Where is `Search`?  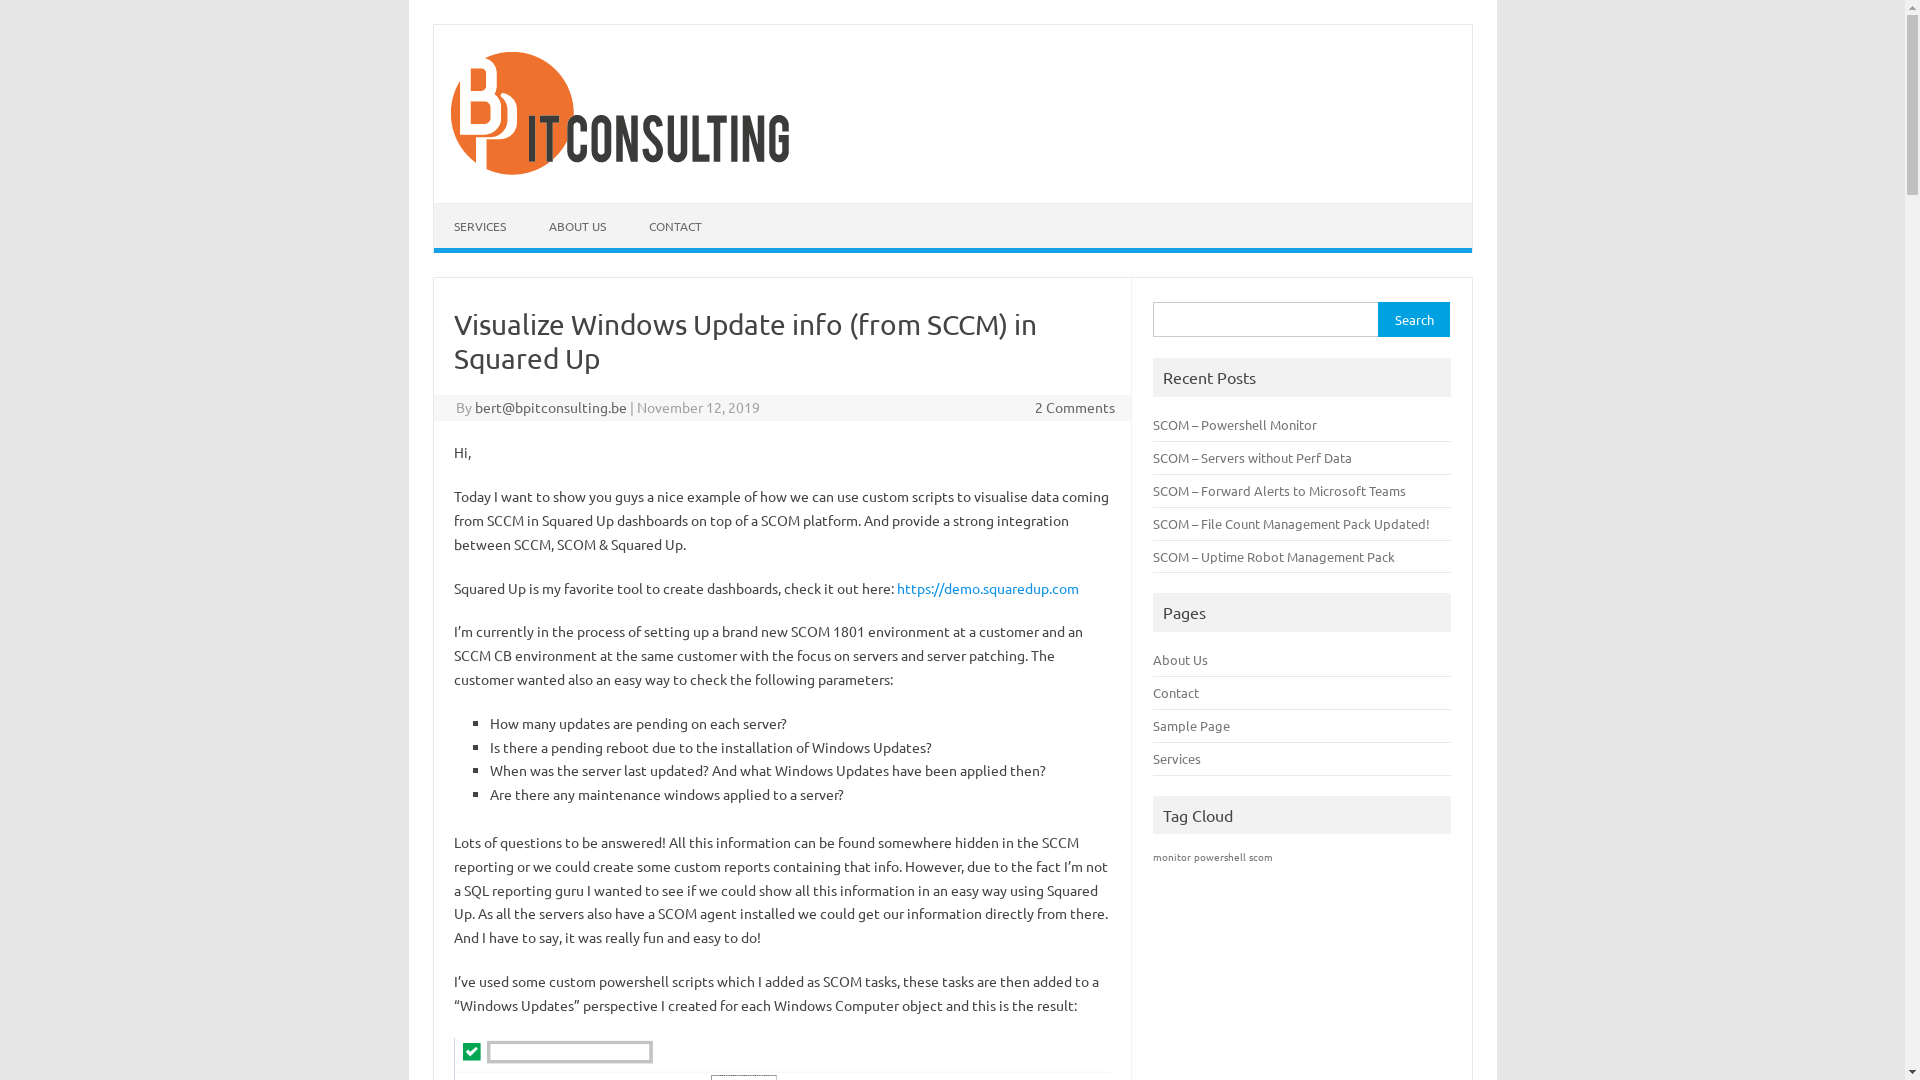
Search is located at coordinates (1414, 320).